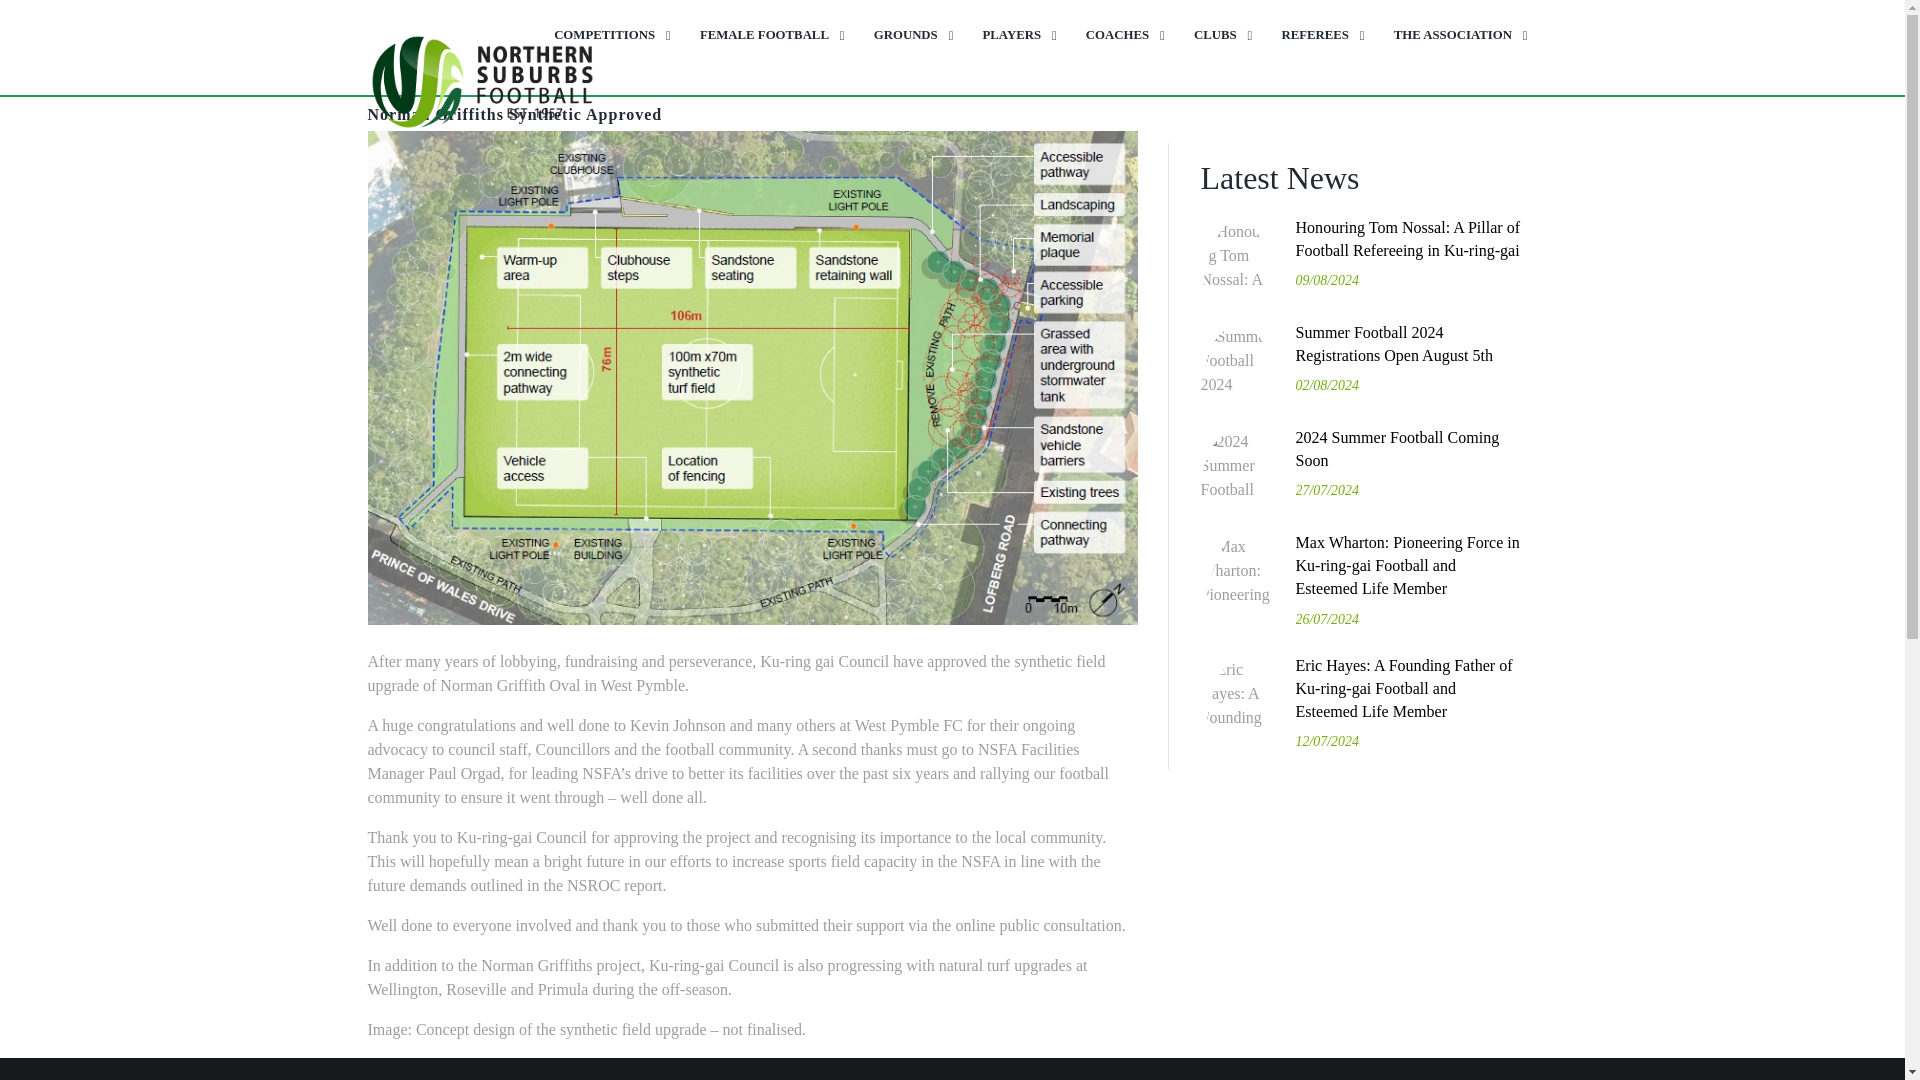  What do you see at coordinates (908, 35) in the screenshot?
I see `GROUNDS` at bounding box center [908, 35].